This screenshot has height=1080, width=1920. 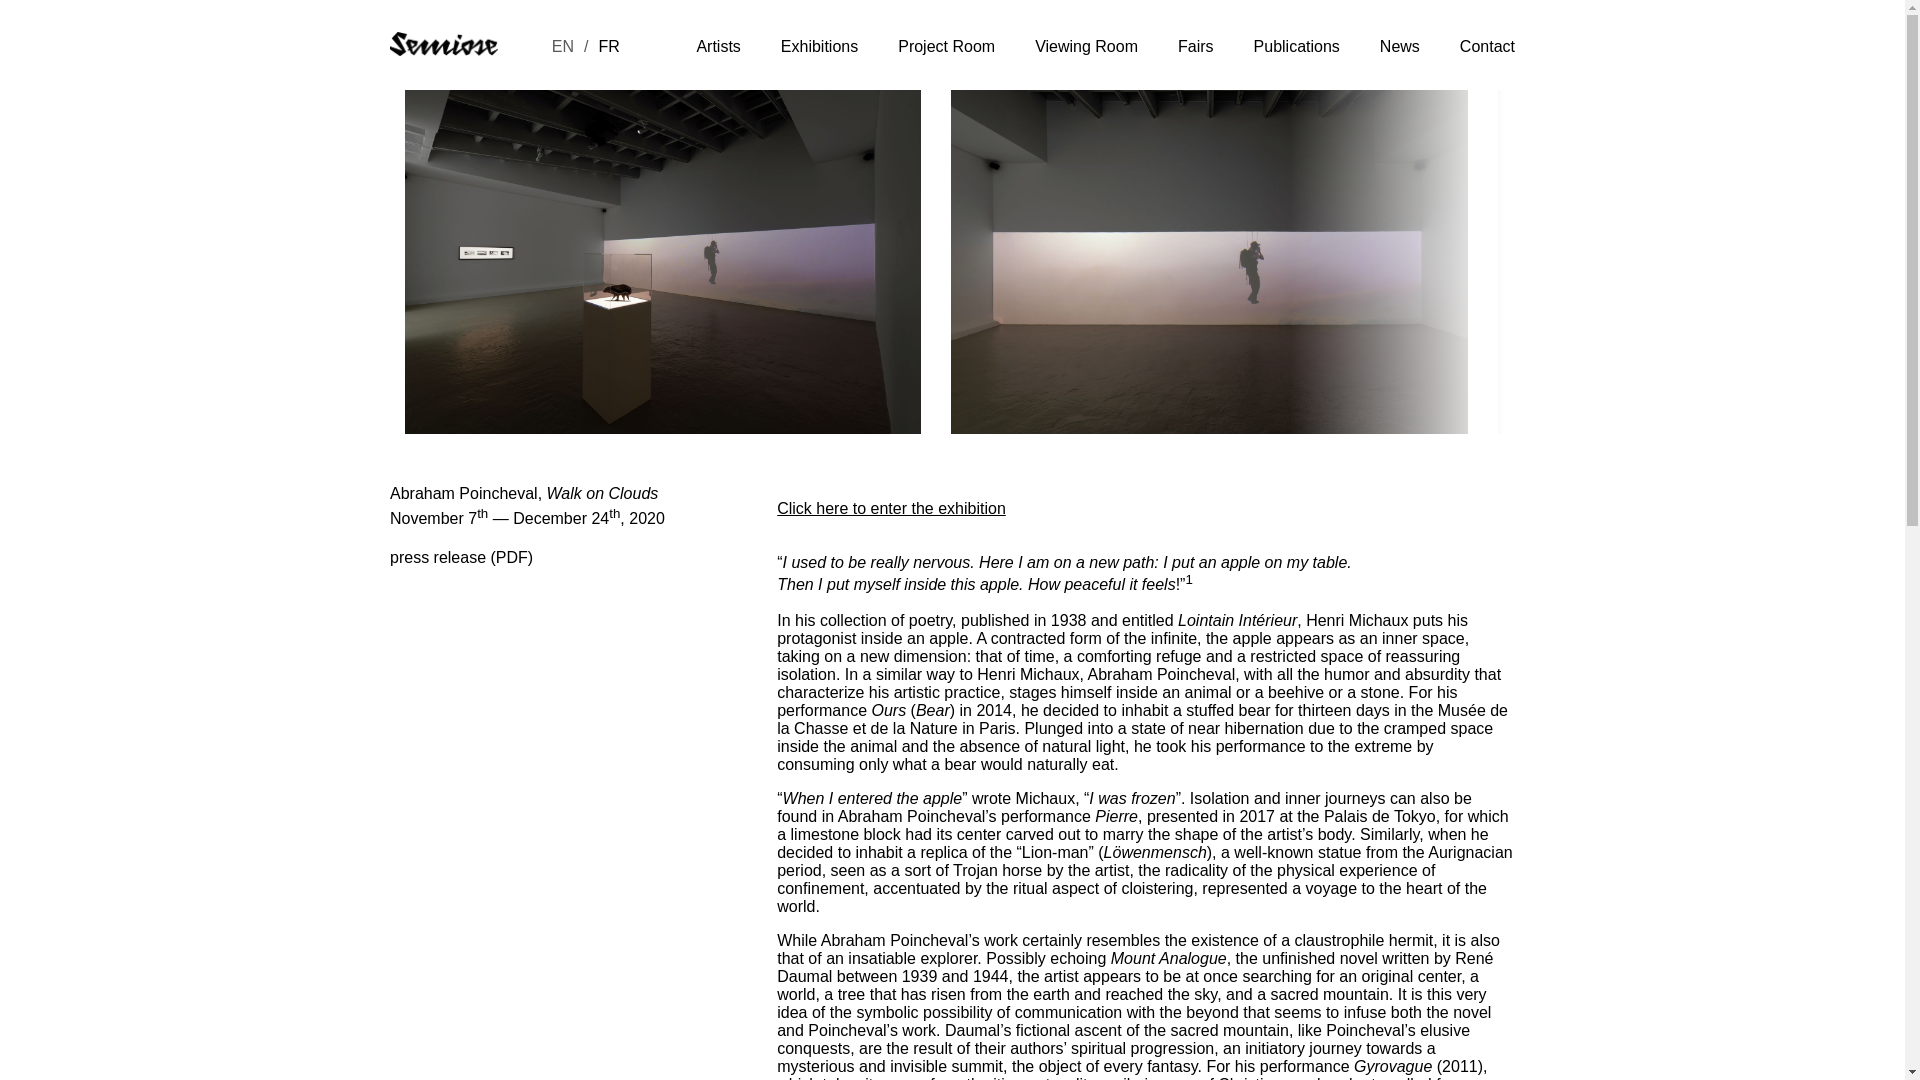 I want to click on Artists, so click(x=717, y=46).